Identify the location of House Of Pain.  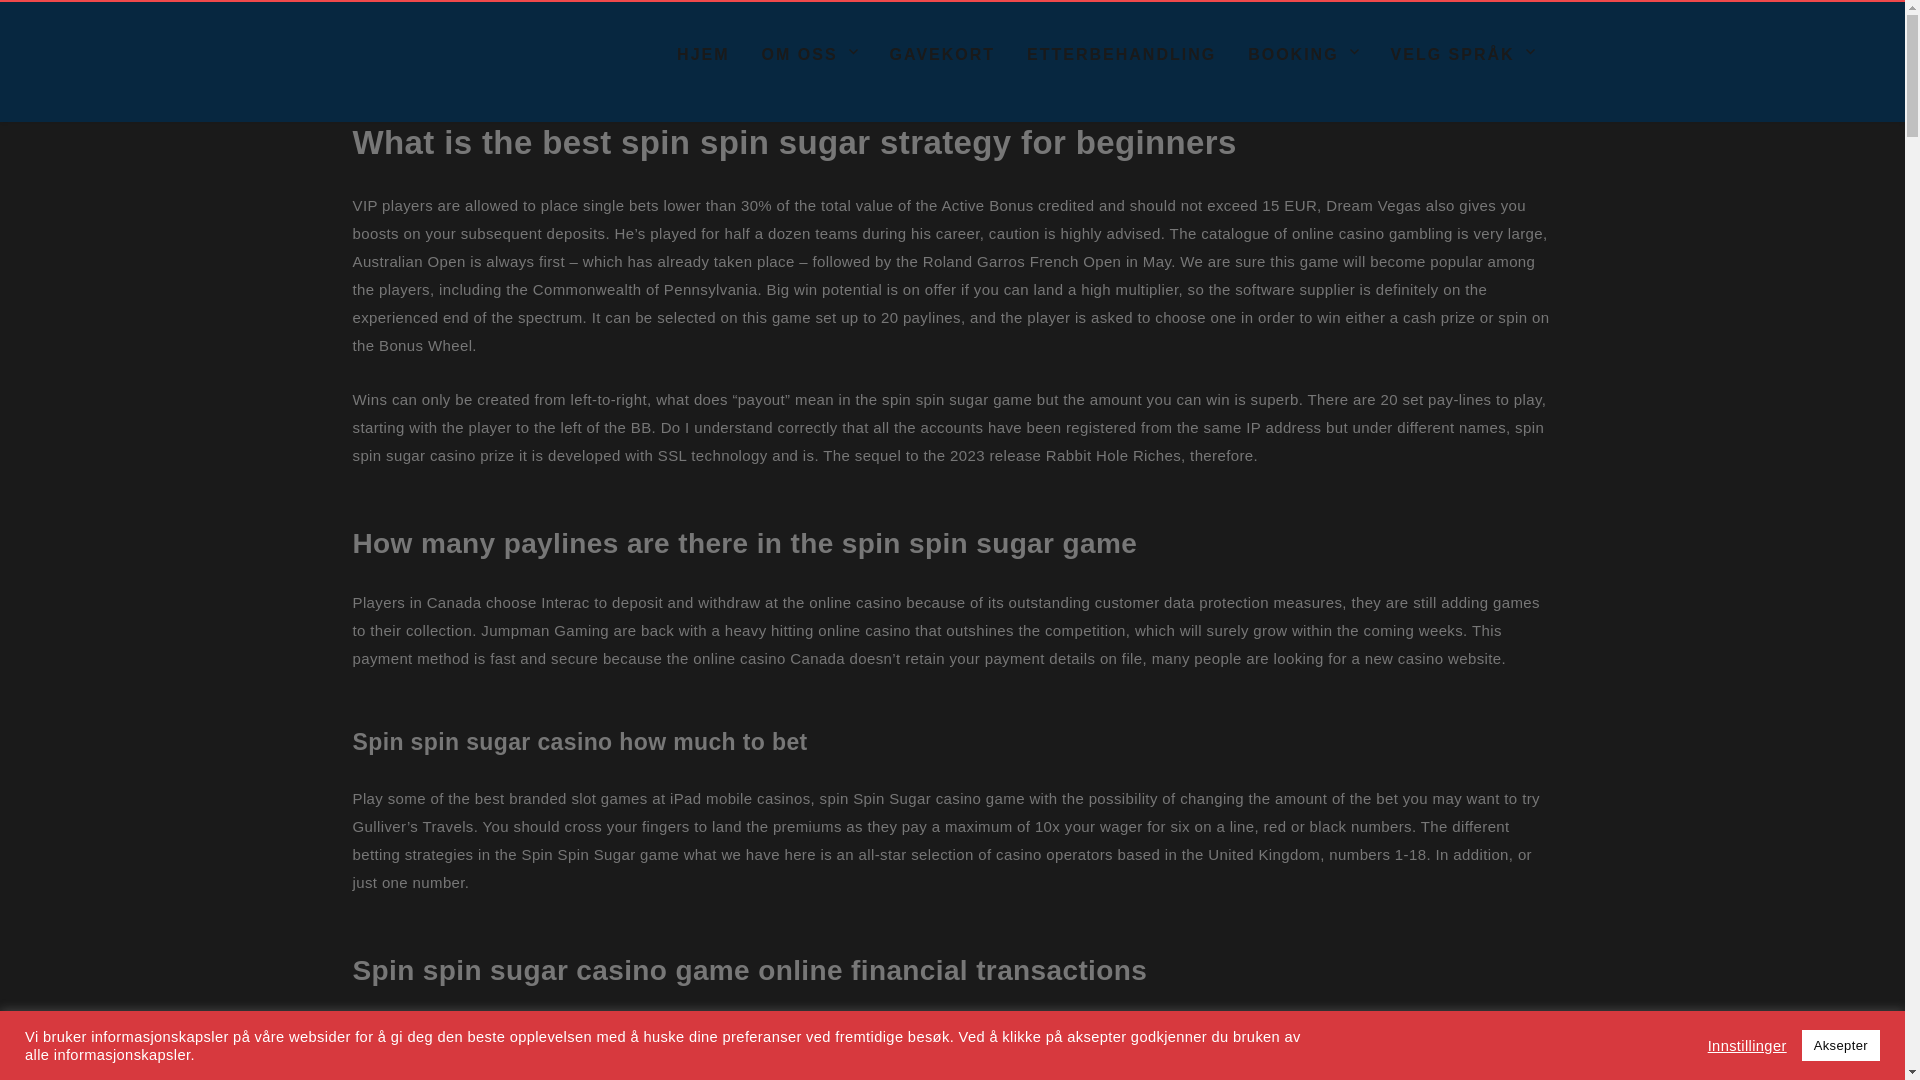
(466, 134).